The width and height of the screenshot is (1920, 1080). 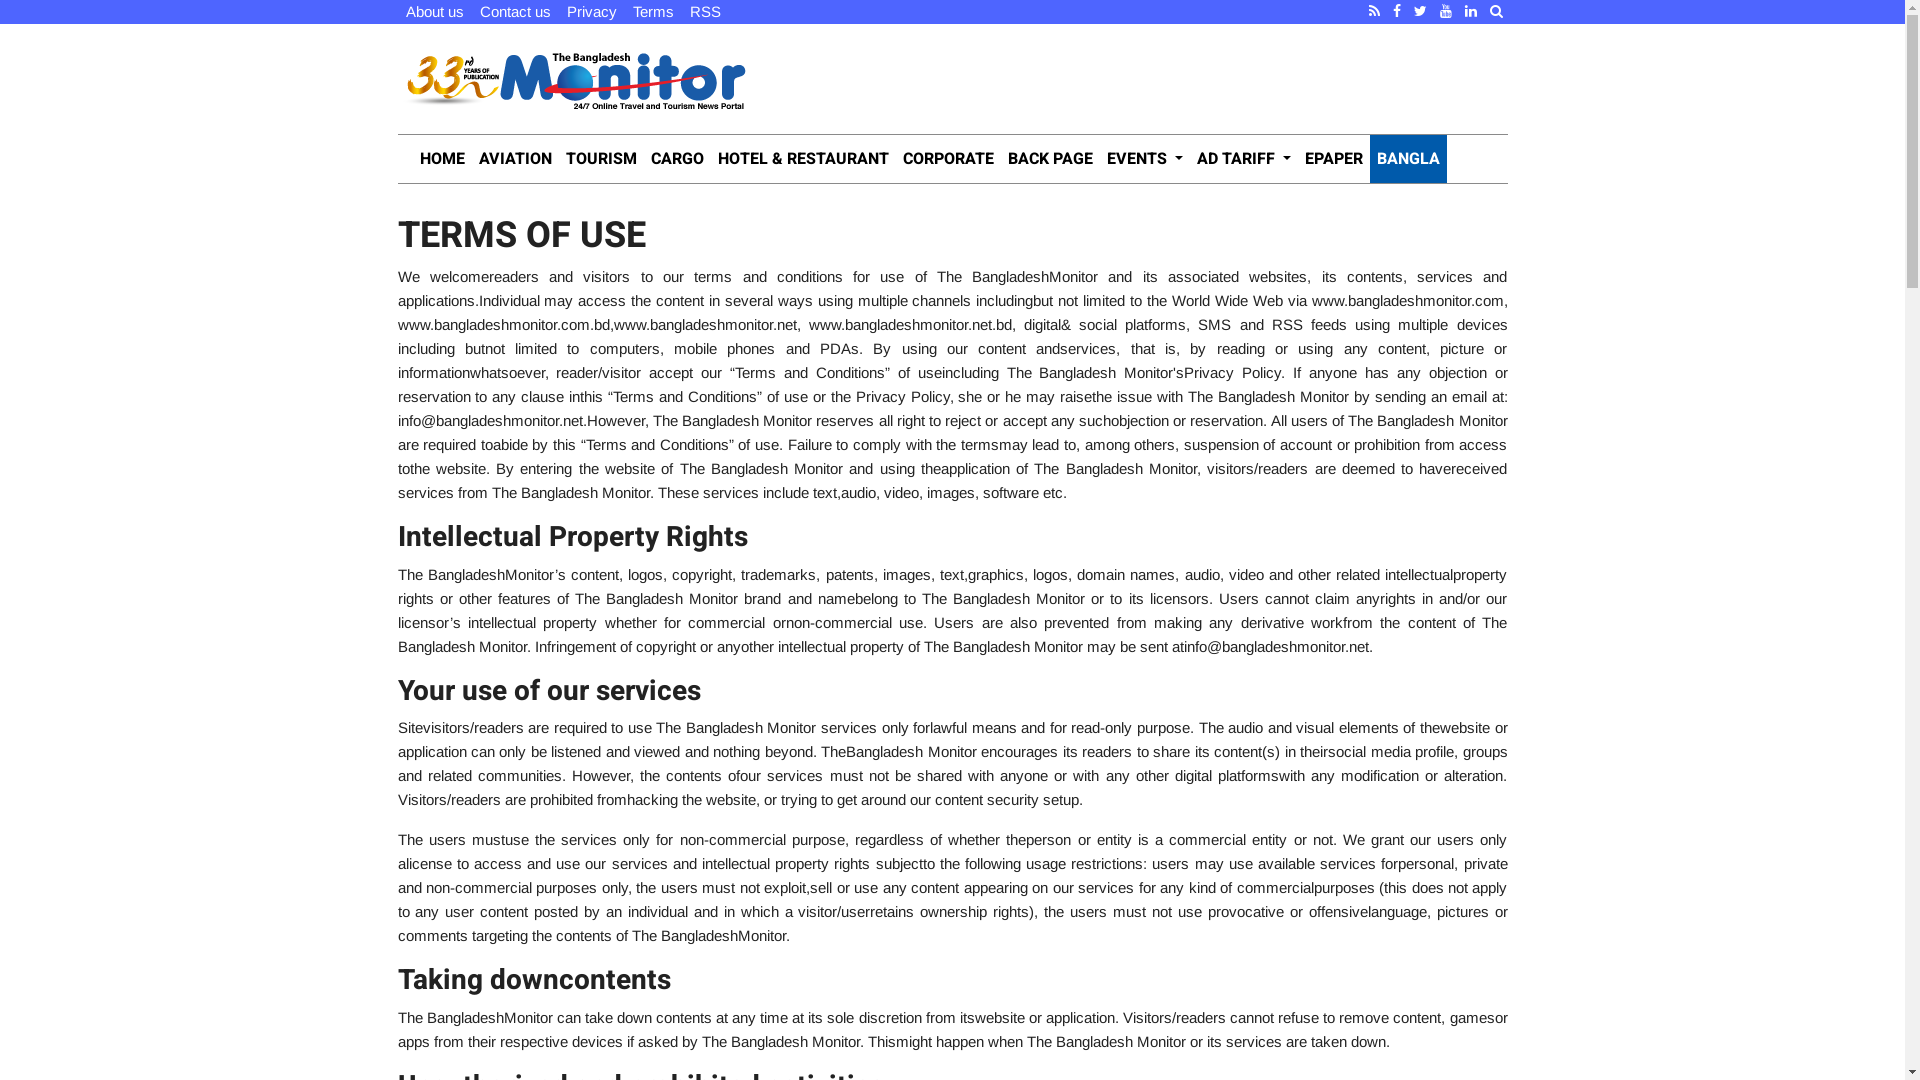 What do you see at coordinates (948, 159) in the screenshot?
I see `CORPORATE` at bounding box center [948, 159].